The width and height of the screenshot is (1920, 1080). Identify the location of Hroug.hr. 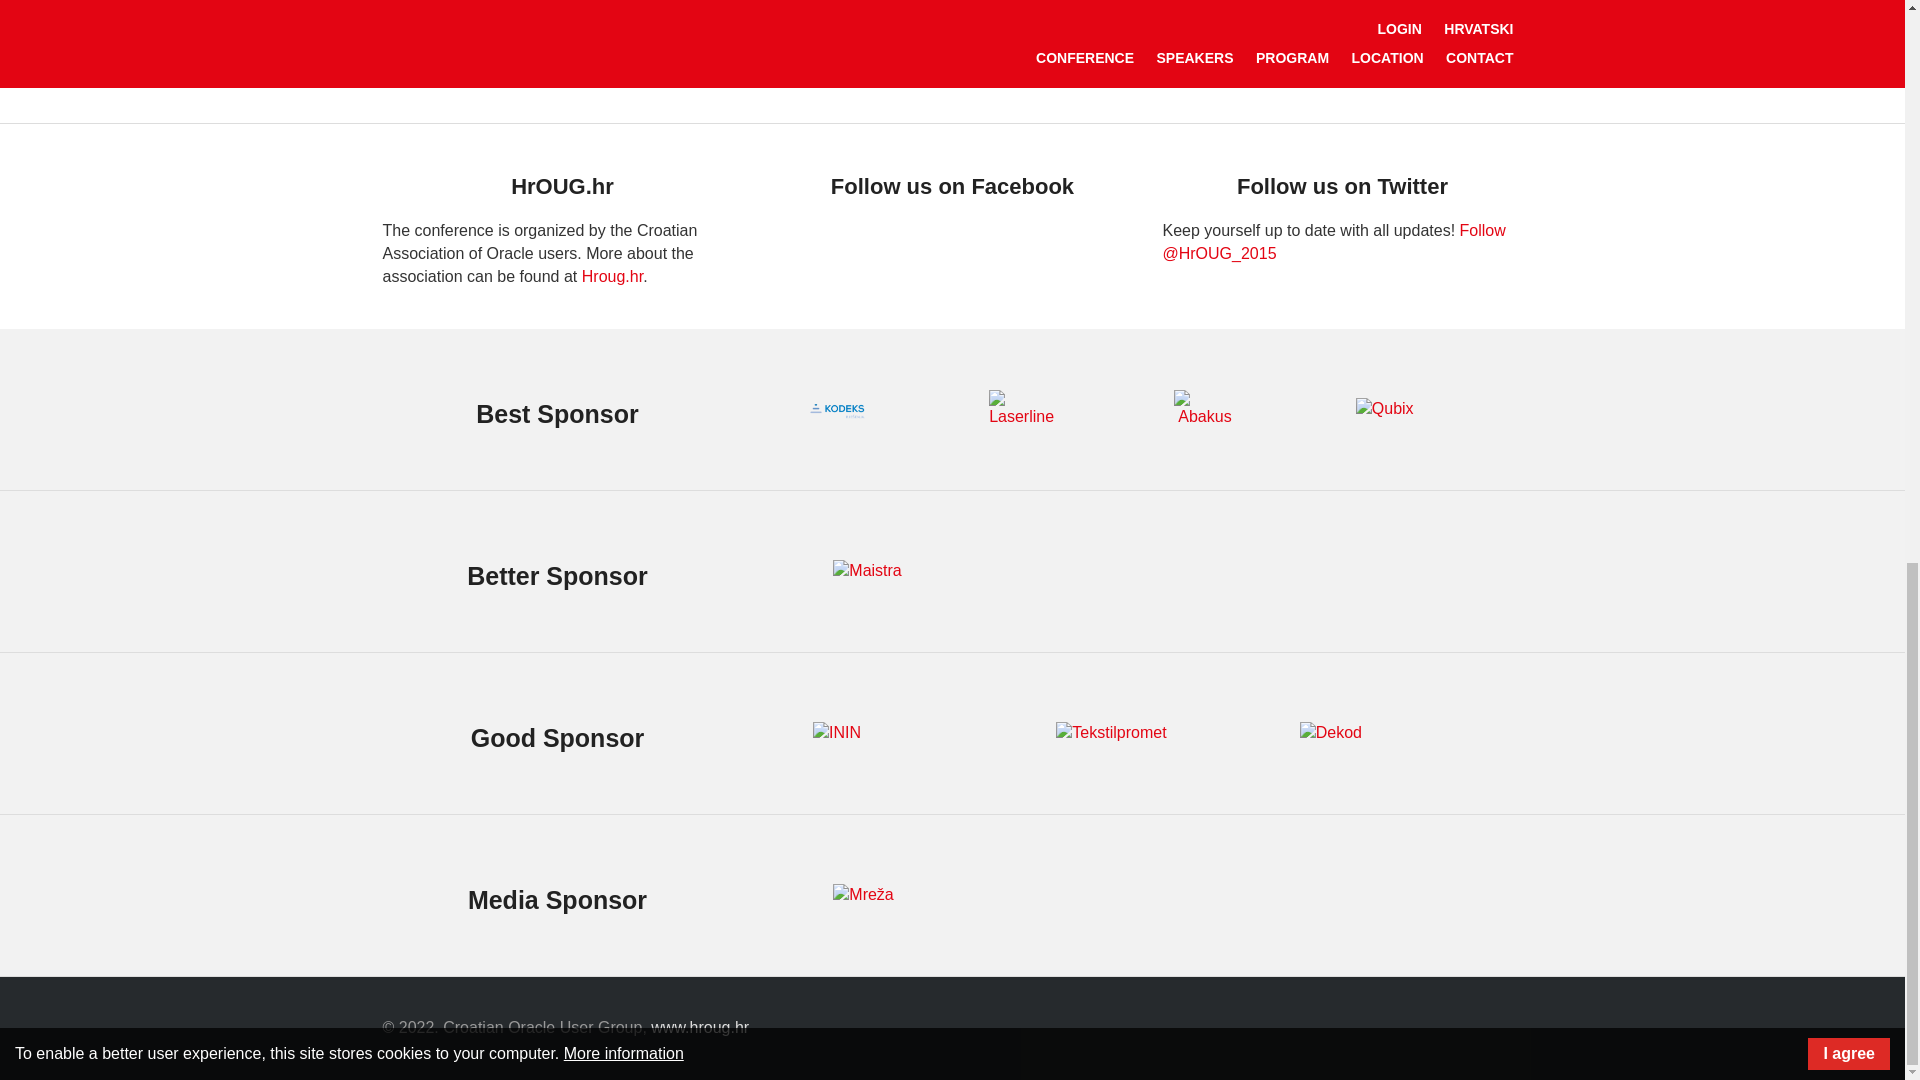
(612, 276).